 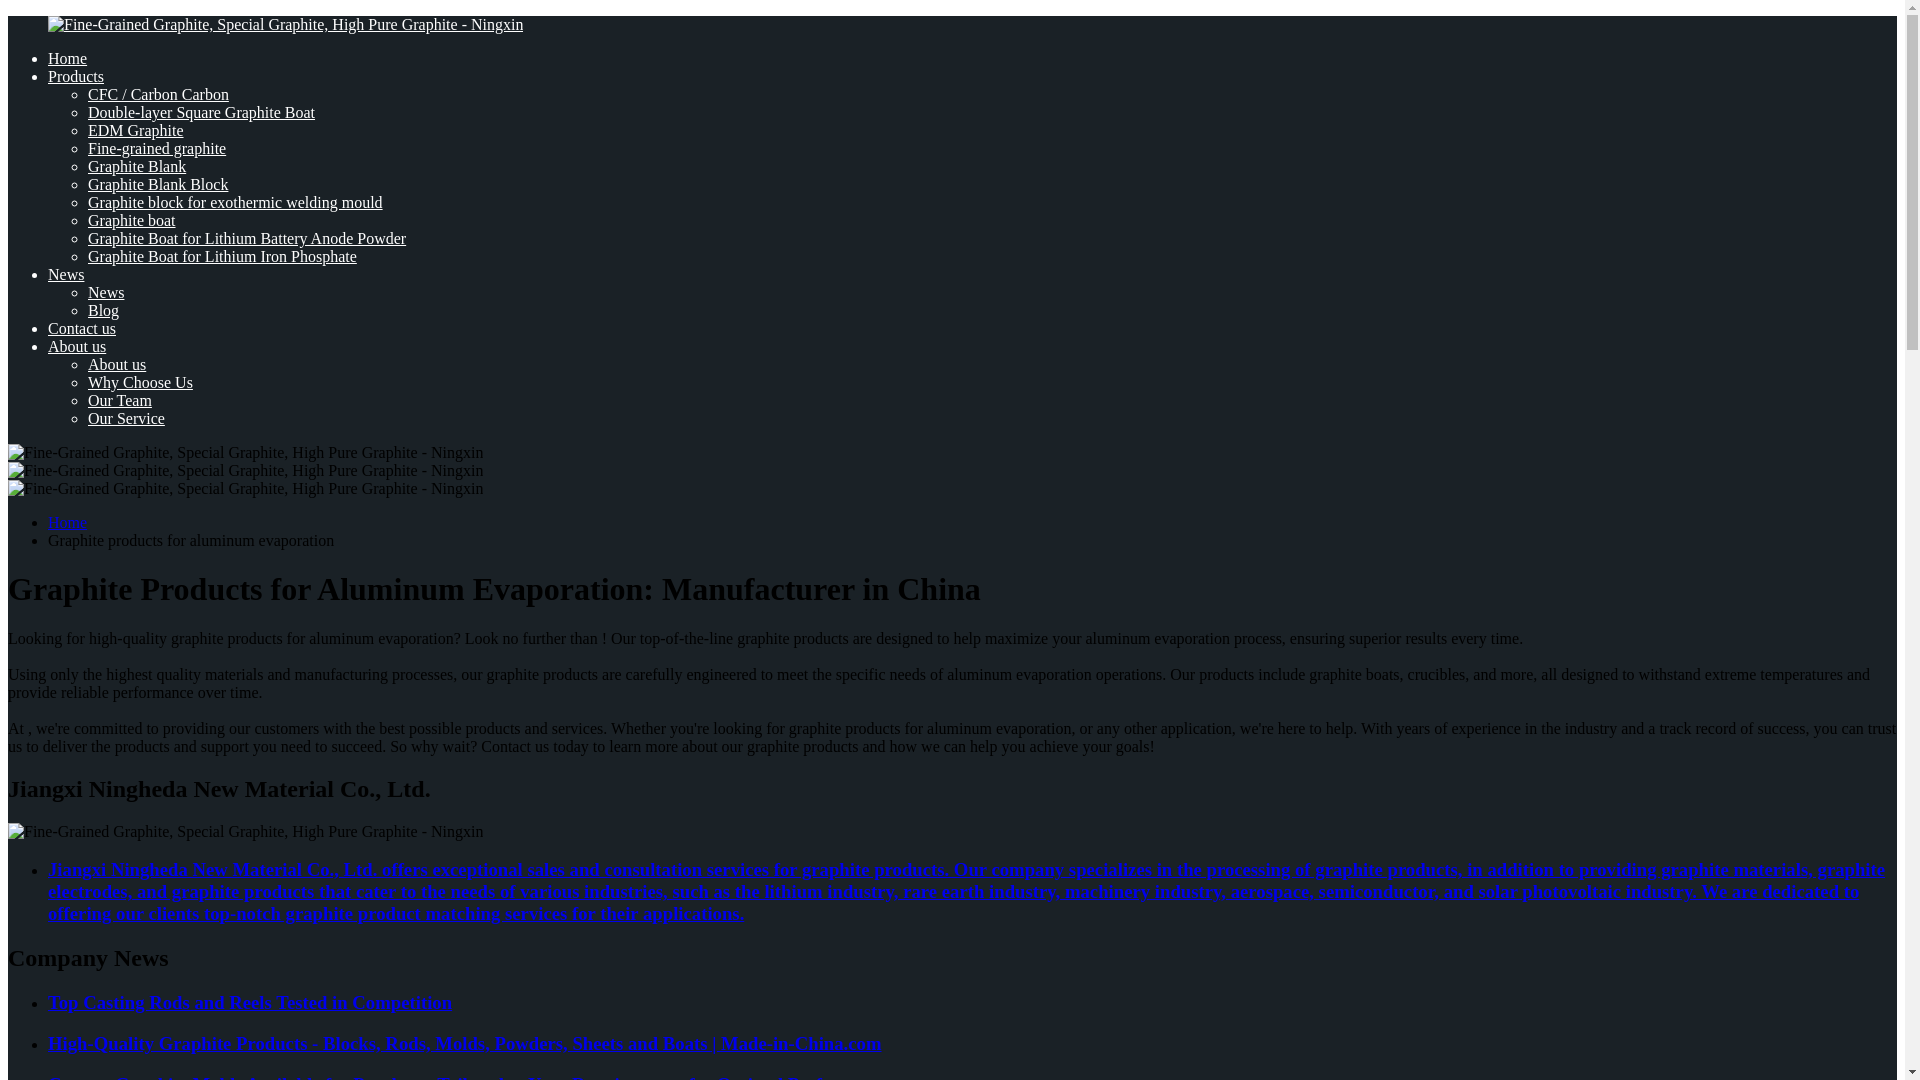 What do you see at coordinates (235, 202) in the screenshot?
I see `Graphite block for exothermic welding mould` at bounding box center [235, 202].